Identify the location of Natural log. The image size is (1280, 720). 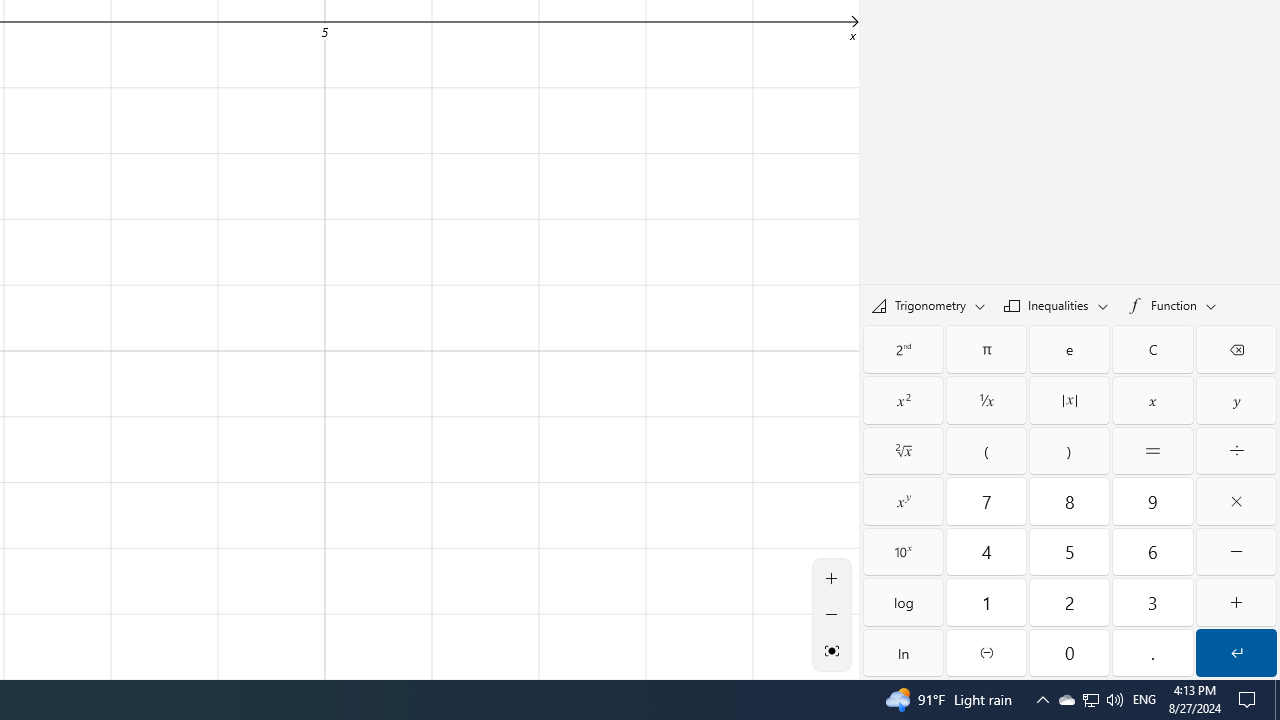
(903, 652).